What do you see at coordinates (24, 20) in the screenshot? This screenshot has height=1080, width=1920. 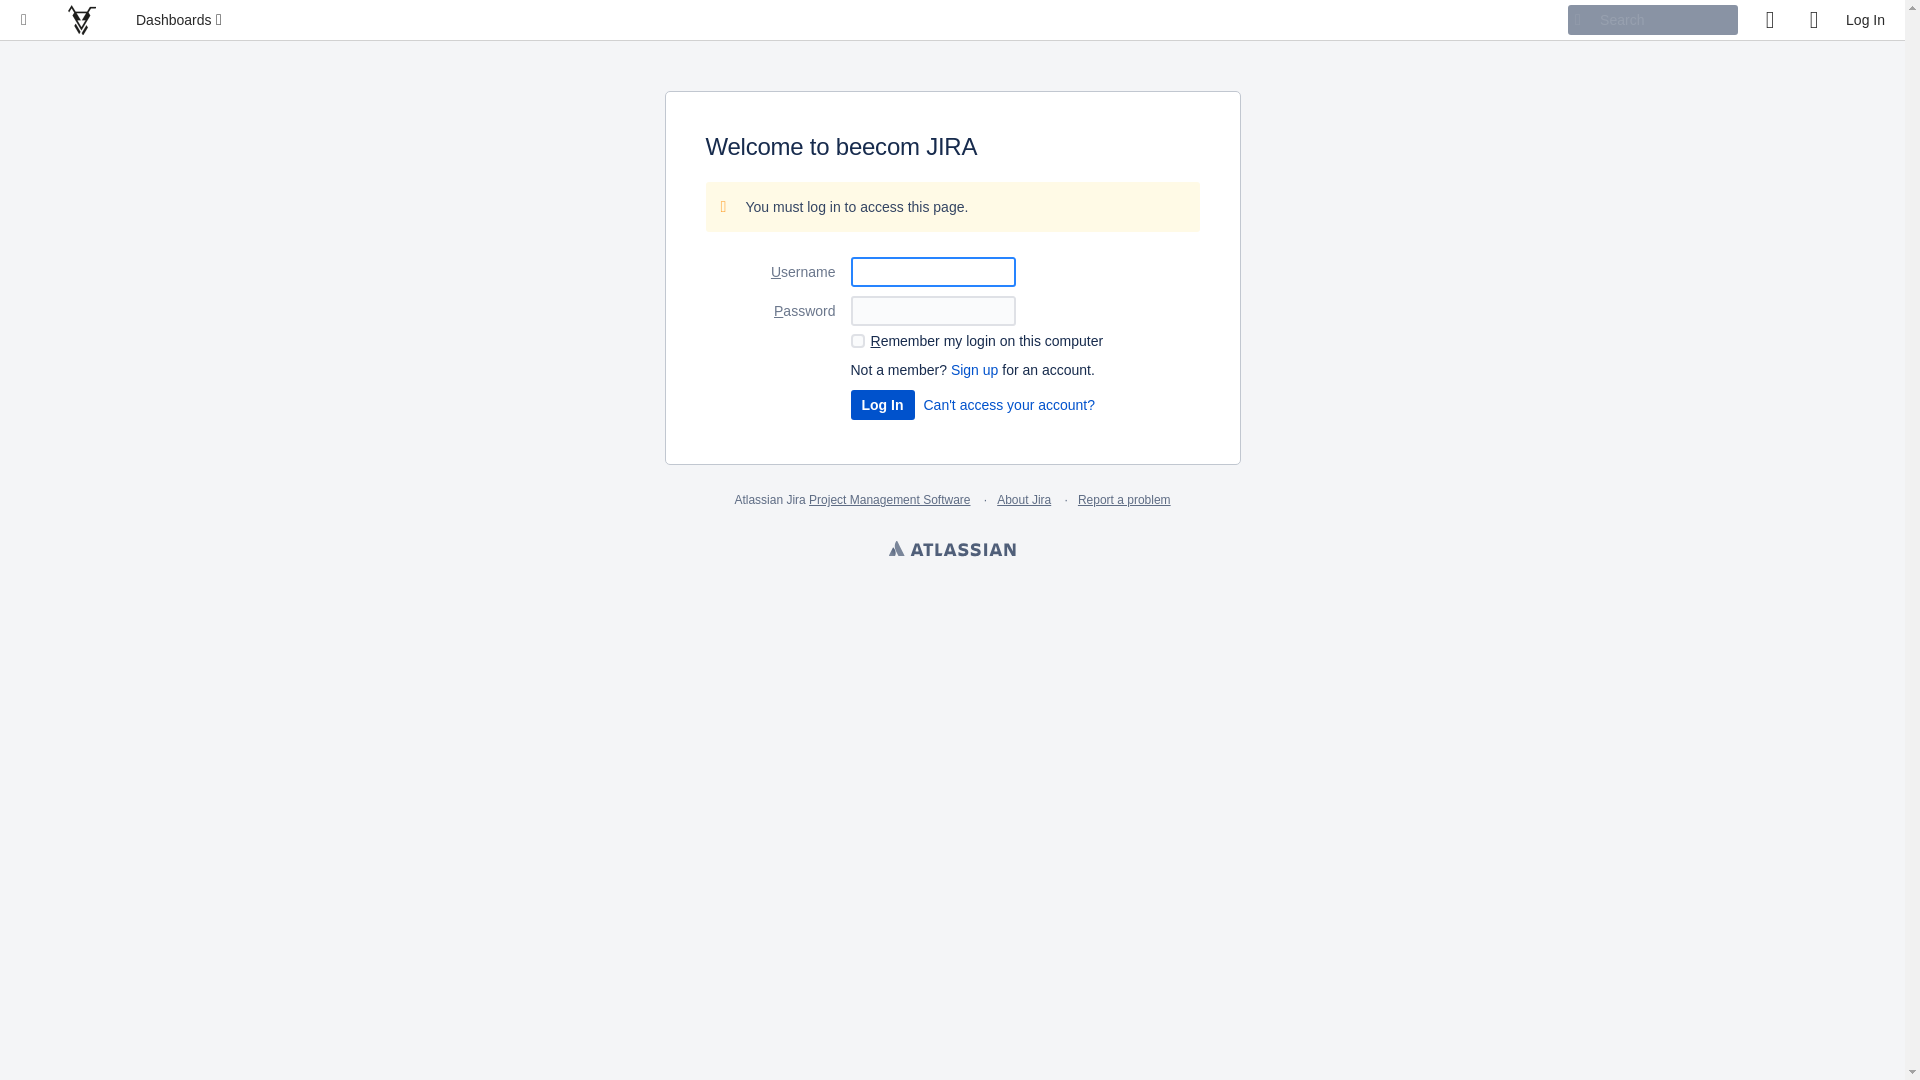 I see `Linked Applications` at bounding box center [24, 20].